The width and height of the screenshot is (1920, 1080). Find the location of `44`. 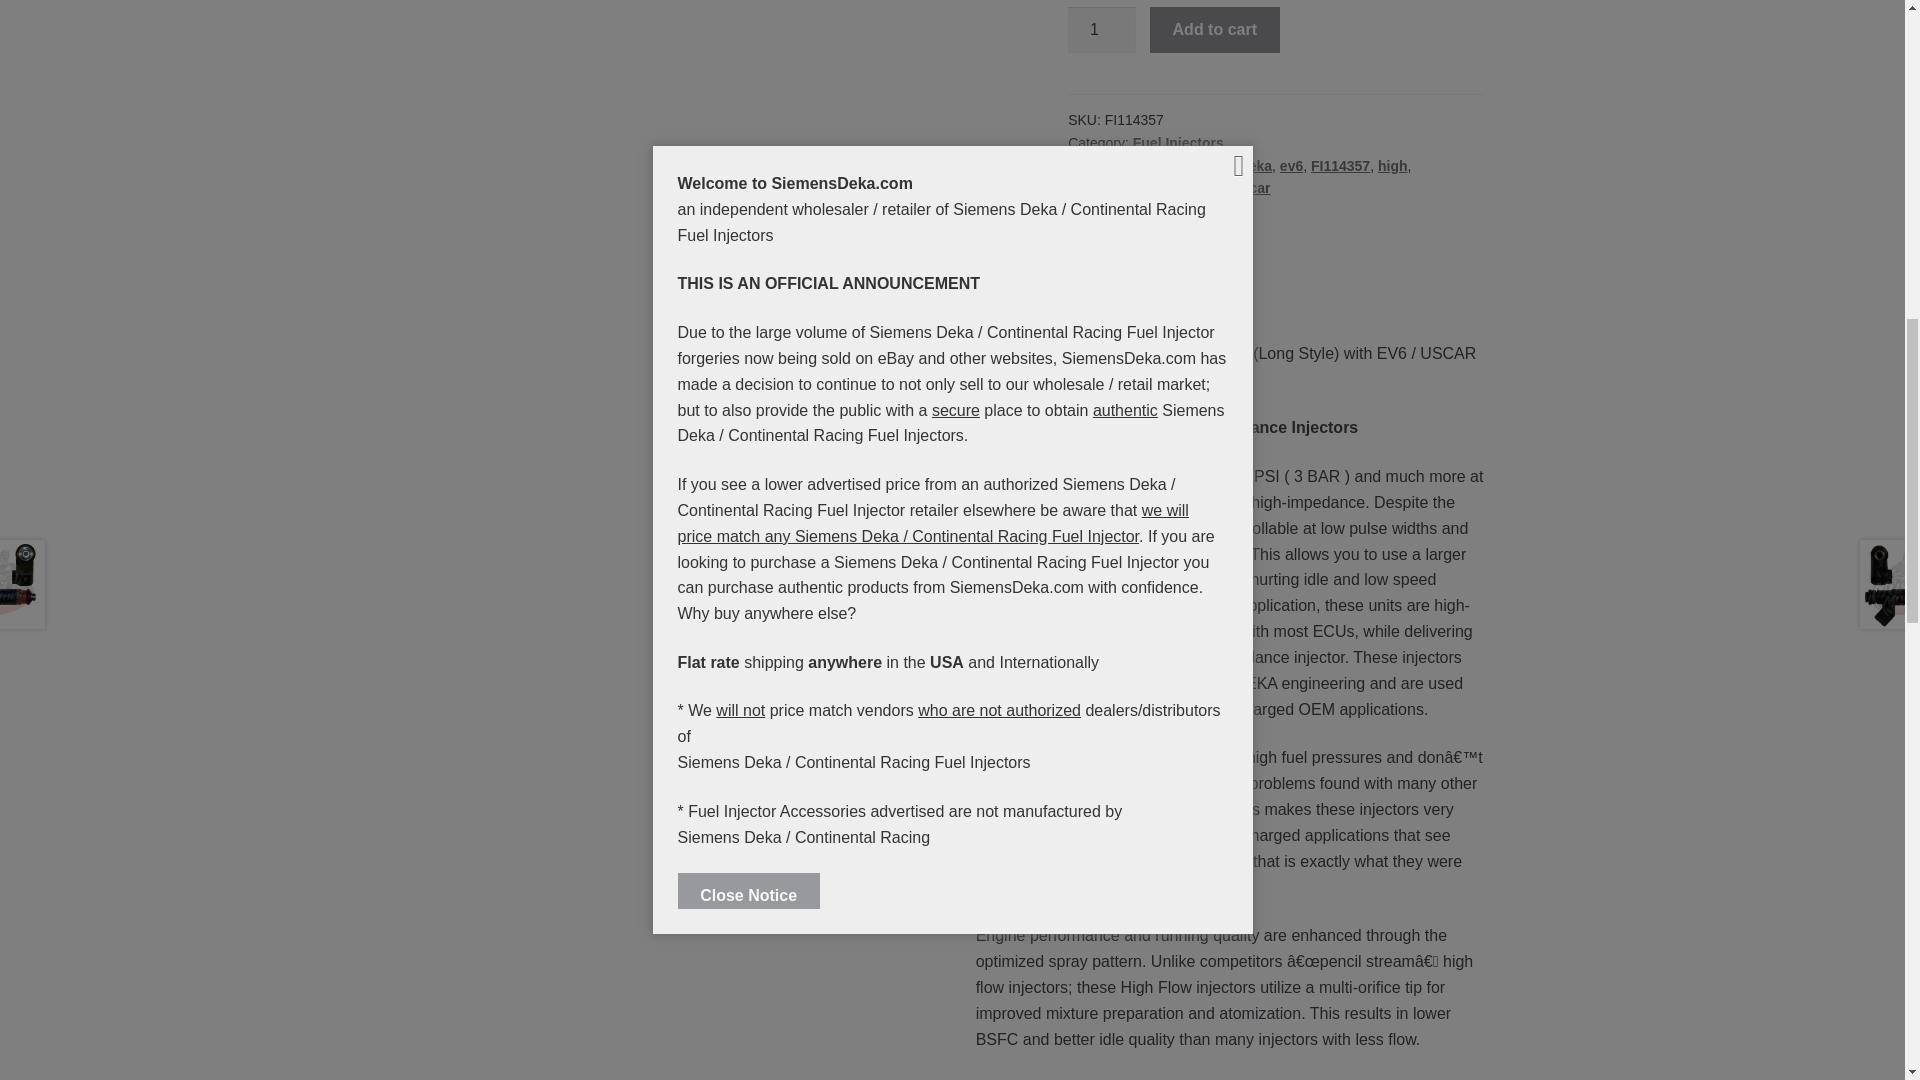

44 is located at coordinates (1113, 165).